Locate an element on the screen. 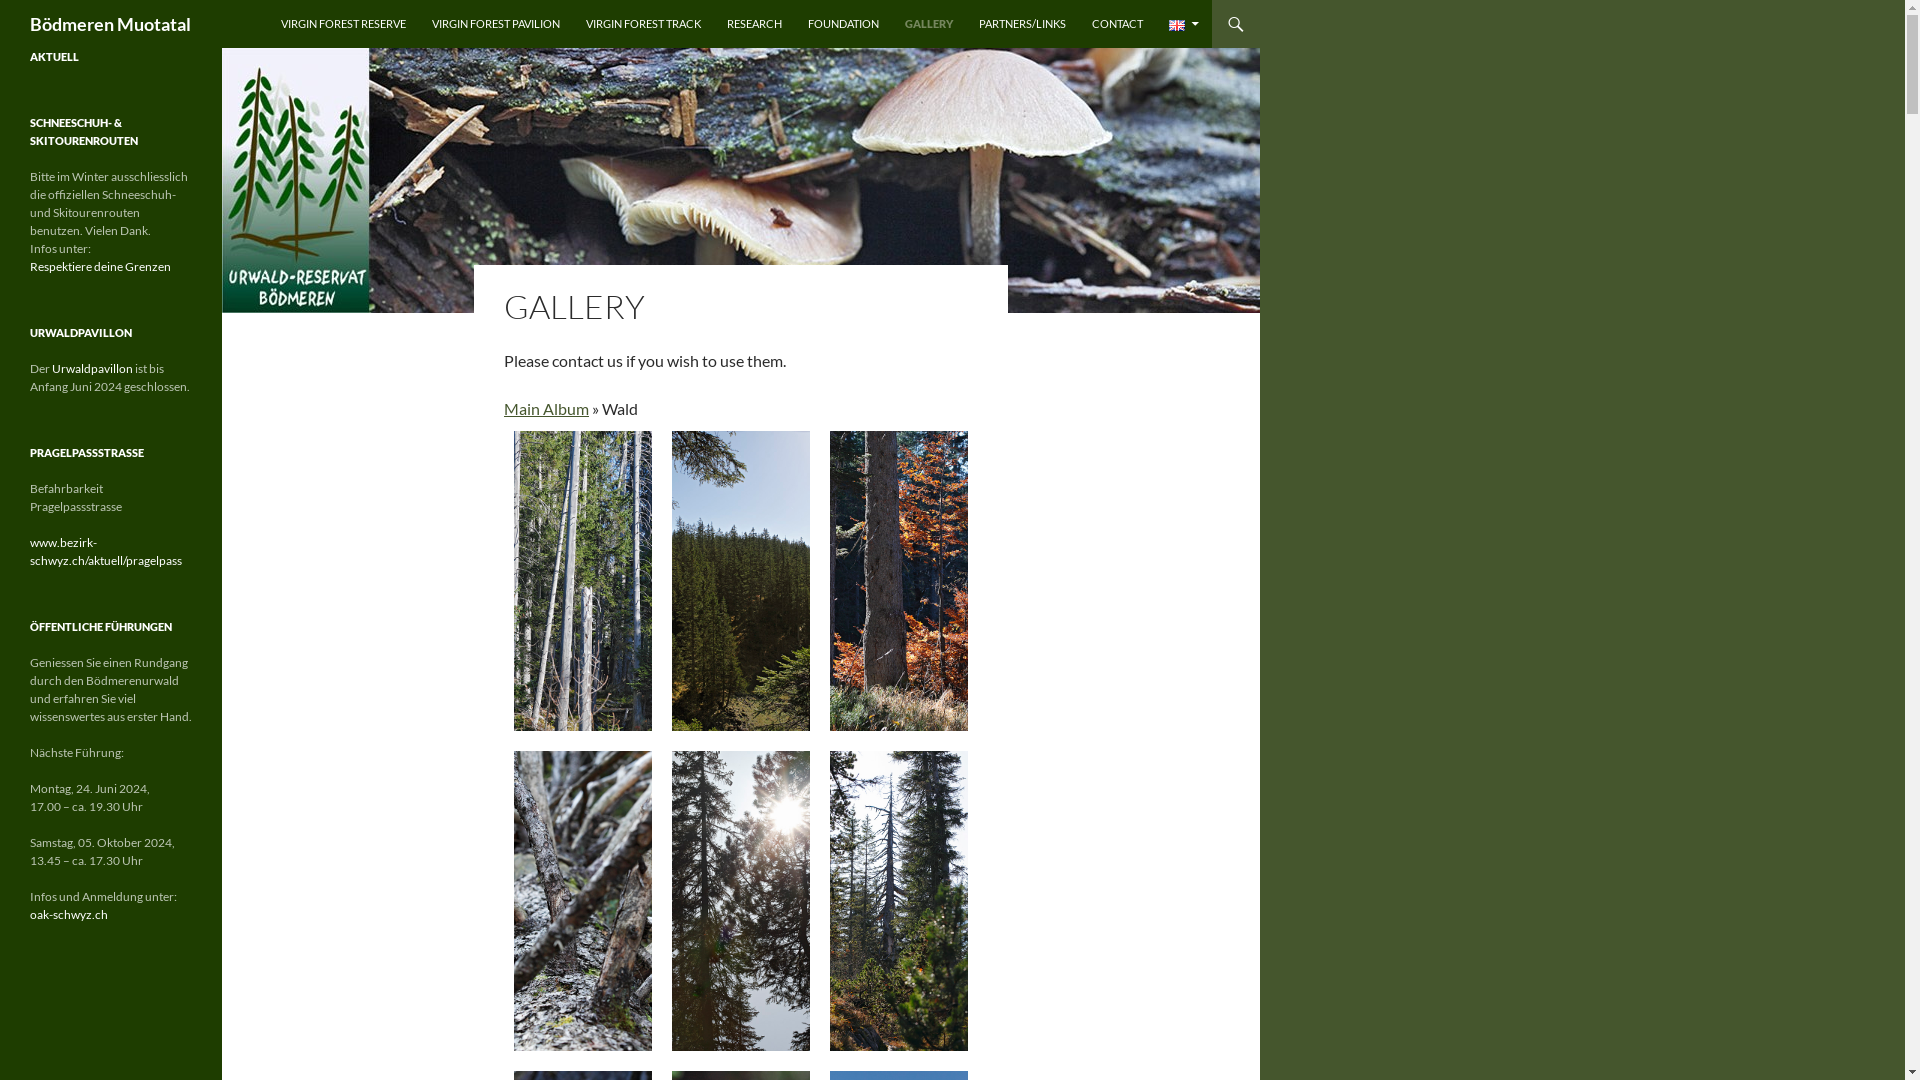 The image size is (1920, 1080). RESEARCH is located at coordinates (754, 24).